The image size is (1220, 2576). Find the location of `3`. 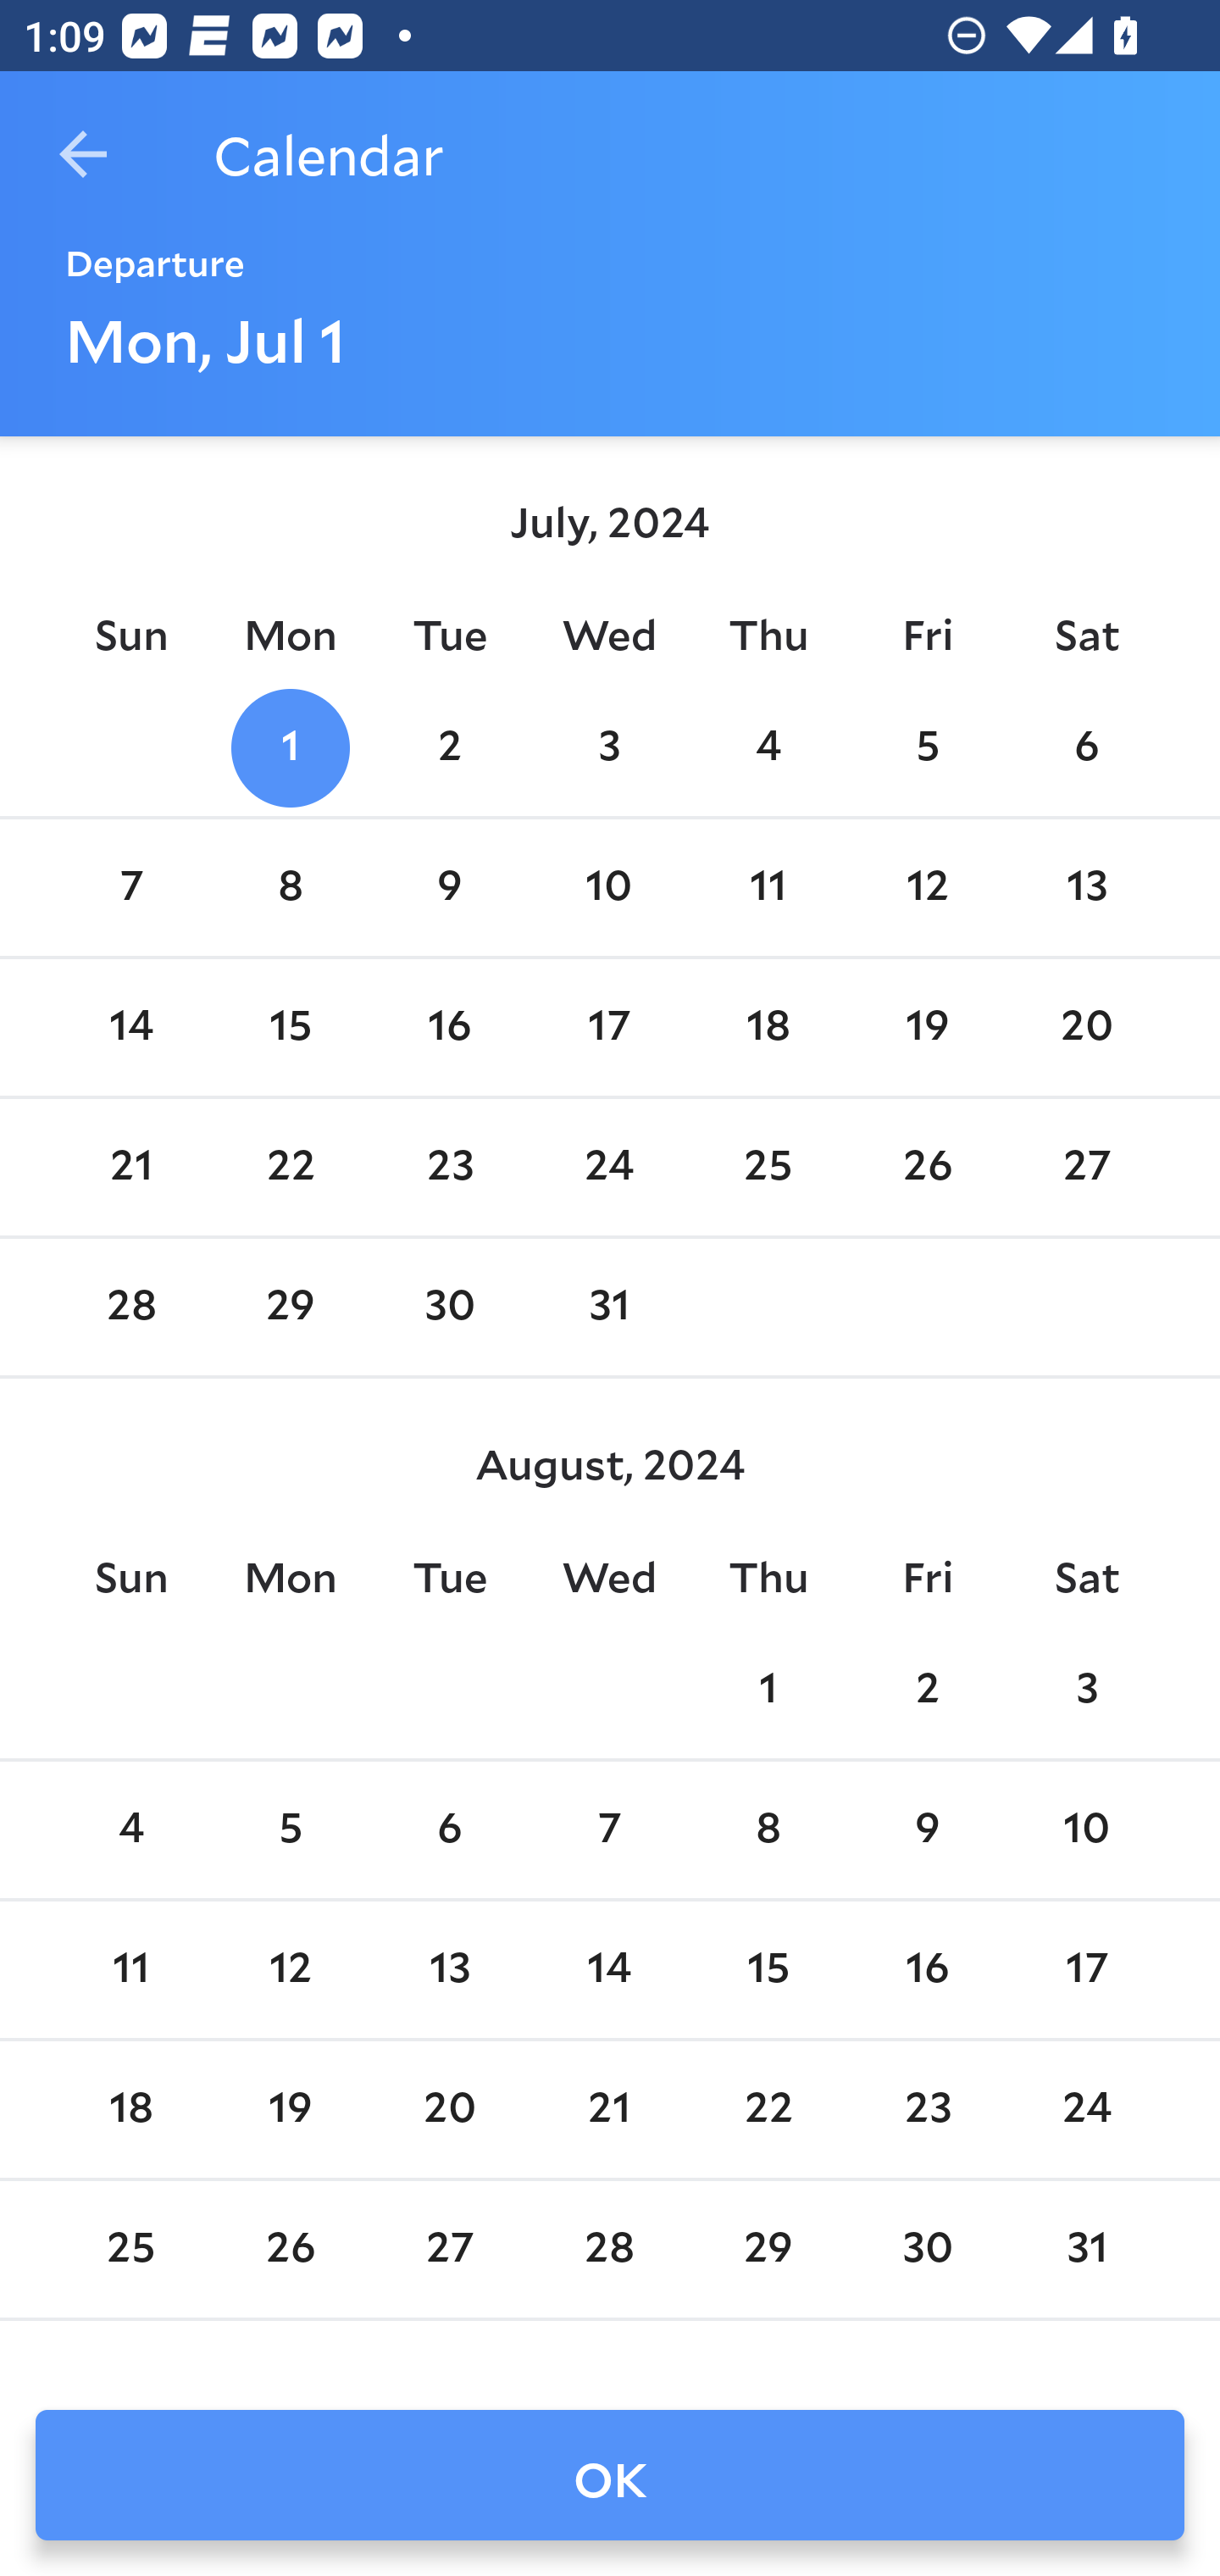

3 is located at coordinates (1086, 1690).